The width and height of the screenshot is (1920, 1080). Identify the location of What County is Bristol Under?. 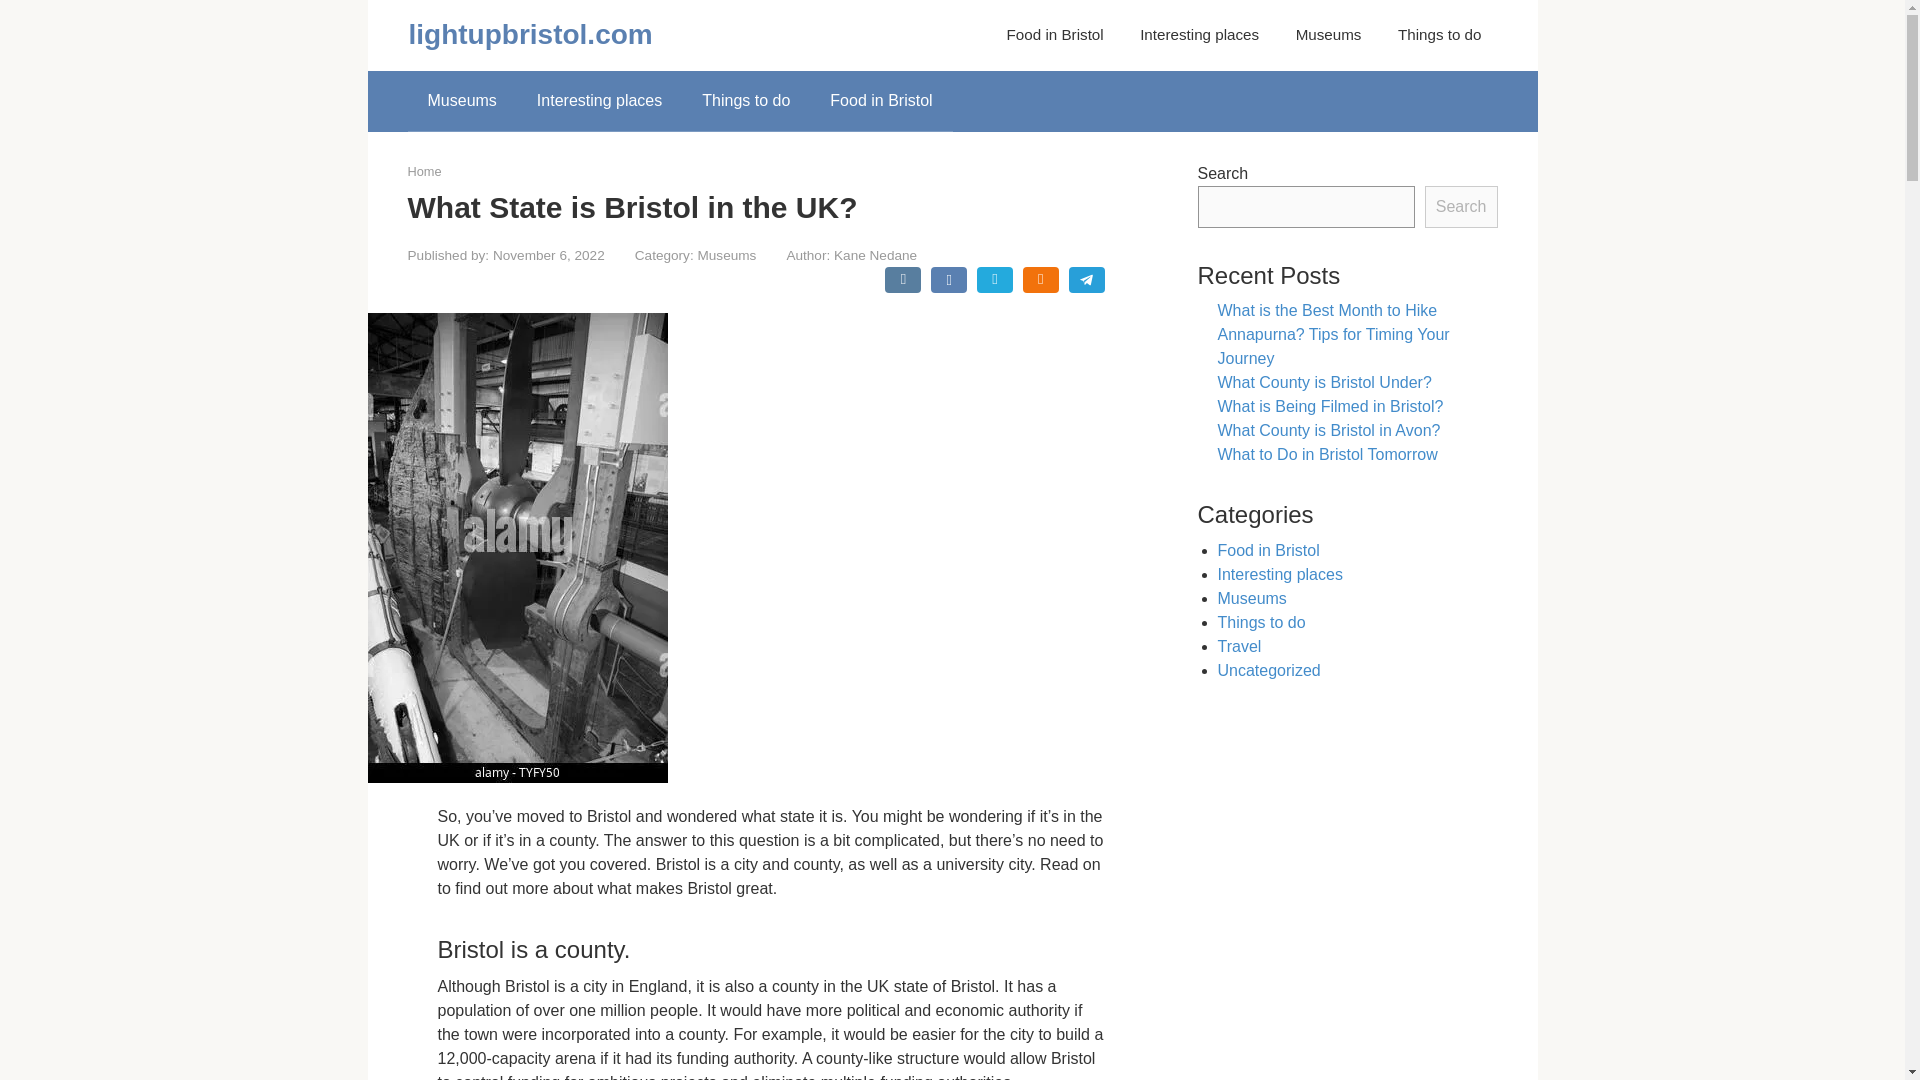
(1324, 382).